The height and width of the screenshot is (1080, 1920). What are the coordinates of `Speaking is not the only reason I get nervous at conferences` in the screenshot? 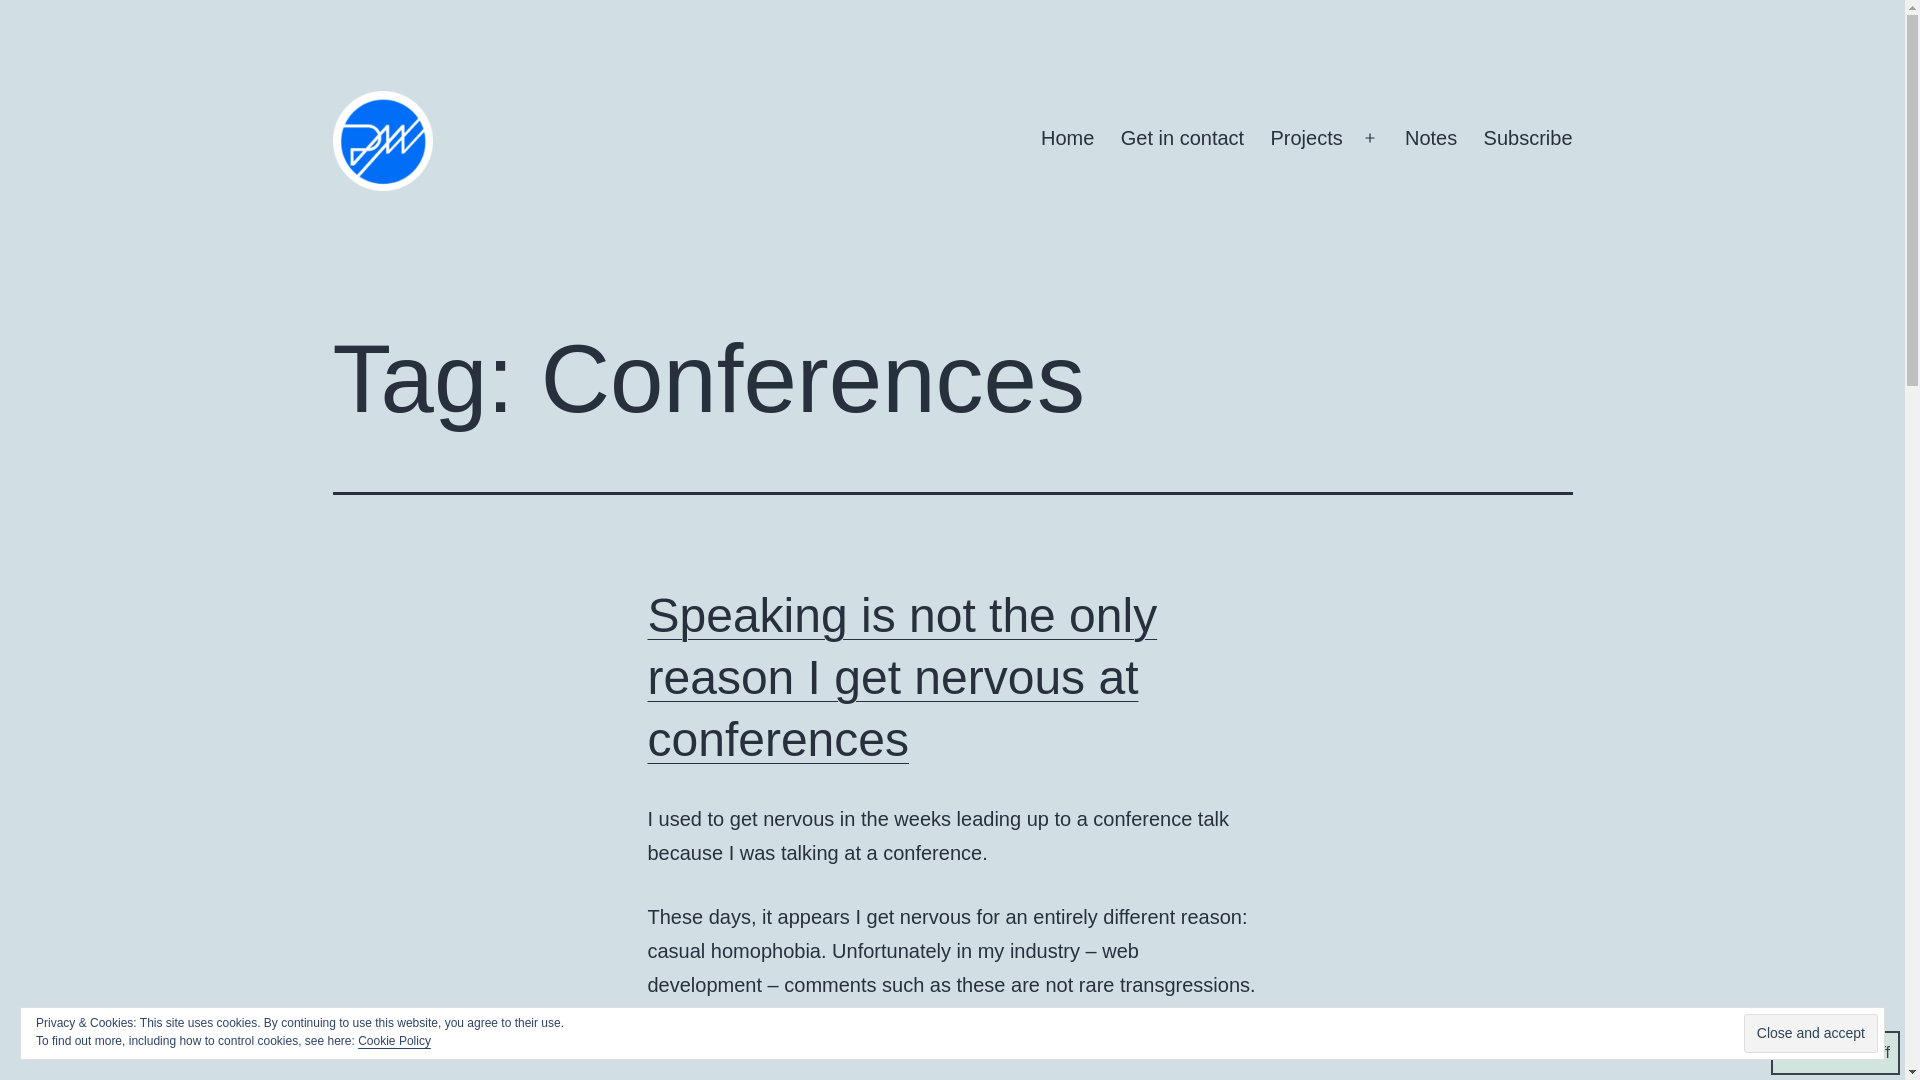 It's located at (902, 677).